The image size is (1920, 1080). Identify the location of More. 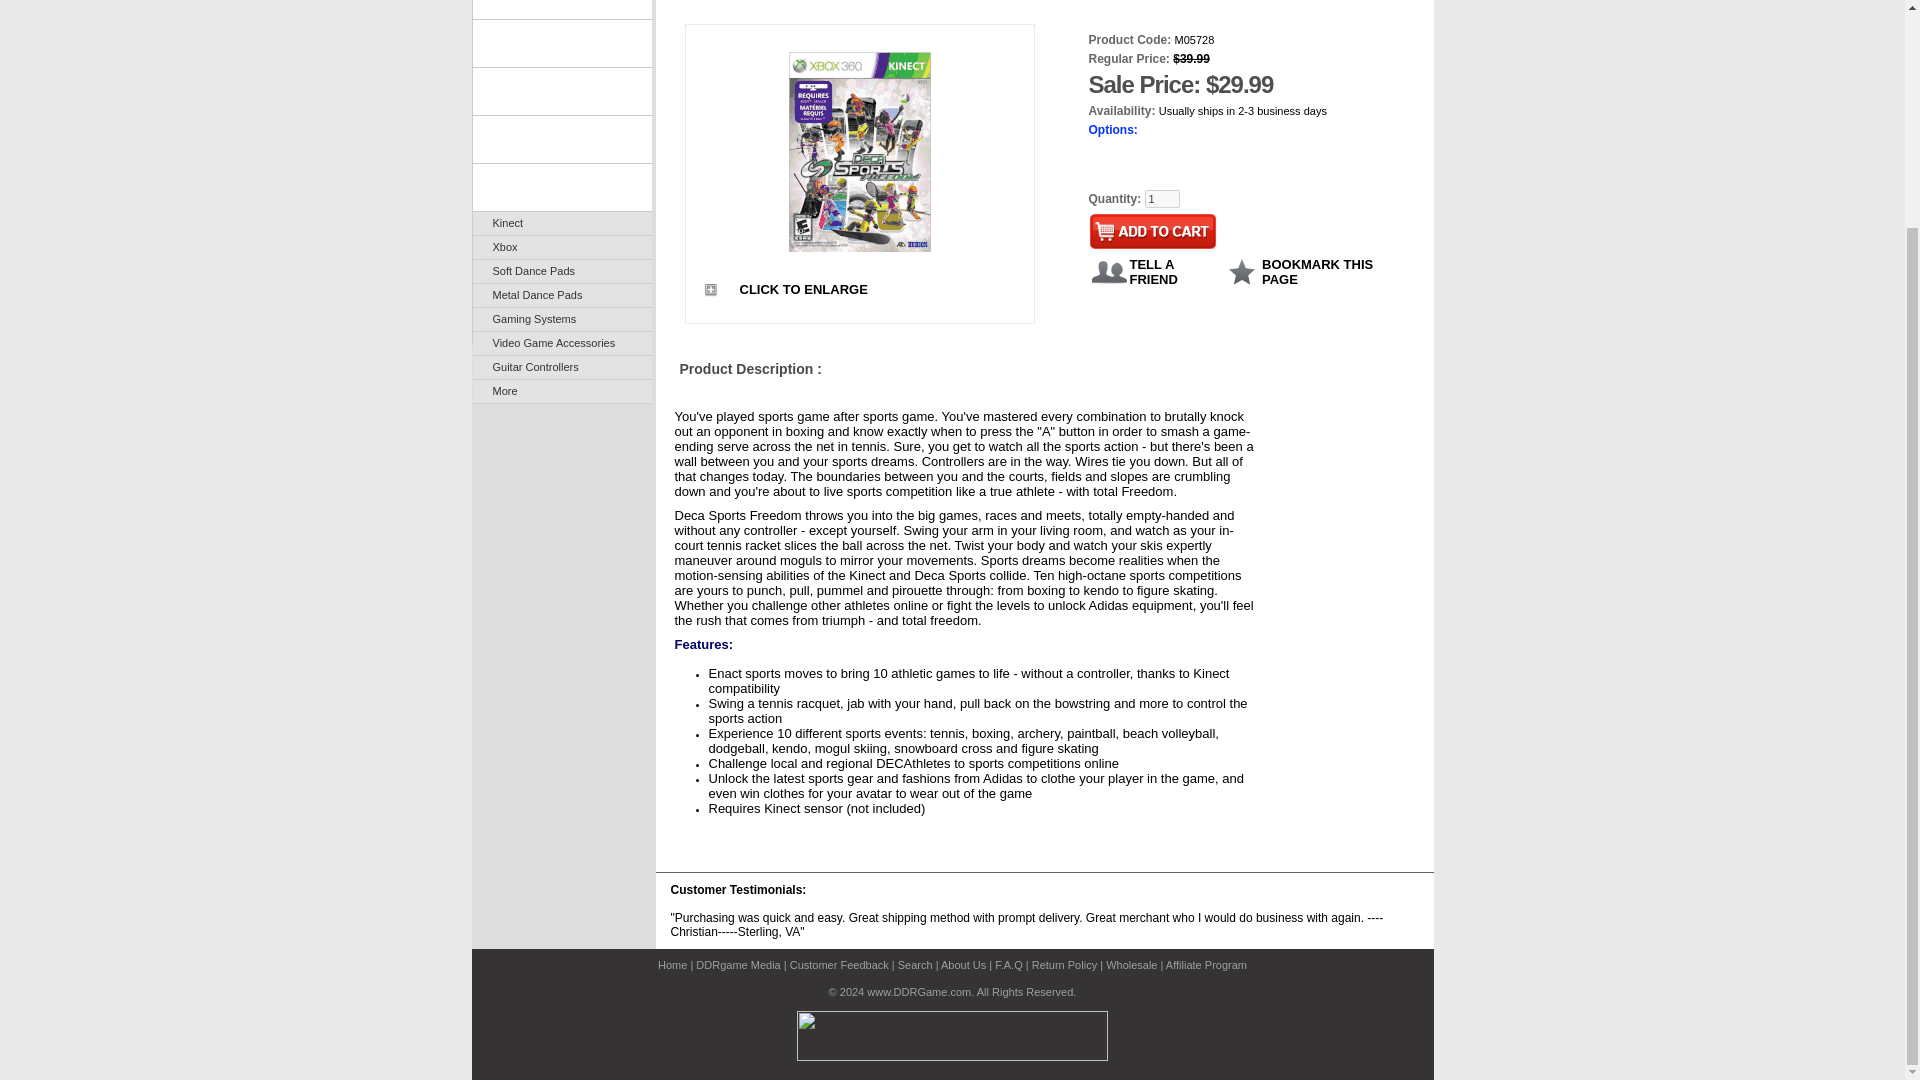
(561, 392).